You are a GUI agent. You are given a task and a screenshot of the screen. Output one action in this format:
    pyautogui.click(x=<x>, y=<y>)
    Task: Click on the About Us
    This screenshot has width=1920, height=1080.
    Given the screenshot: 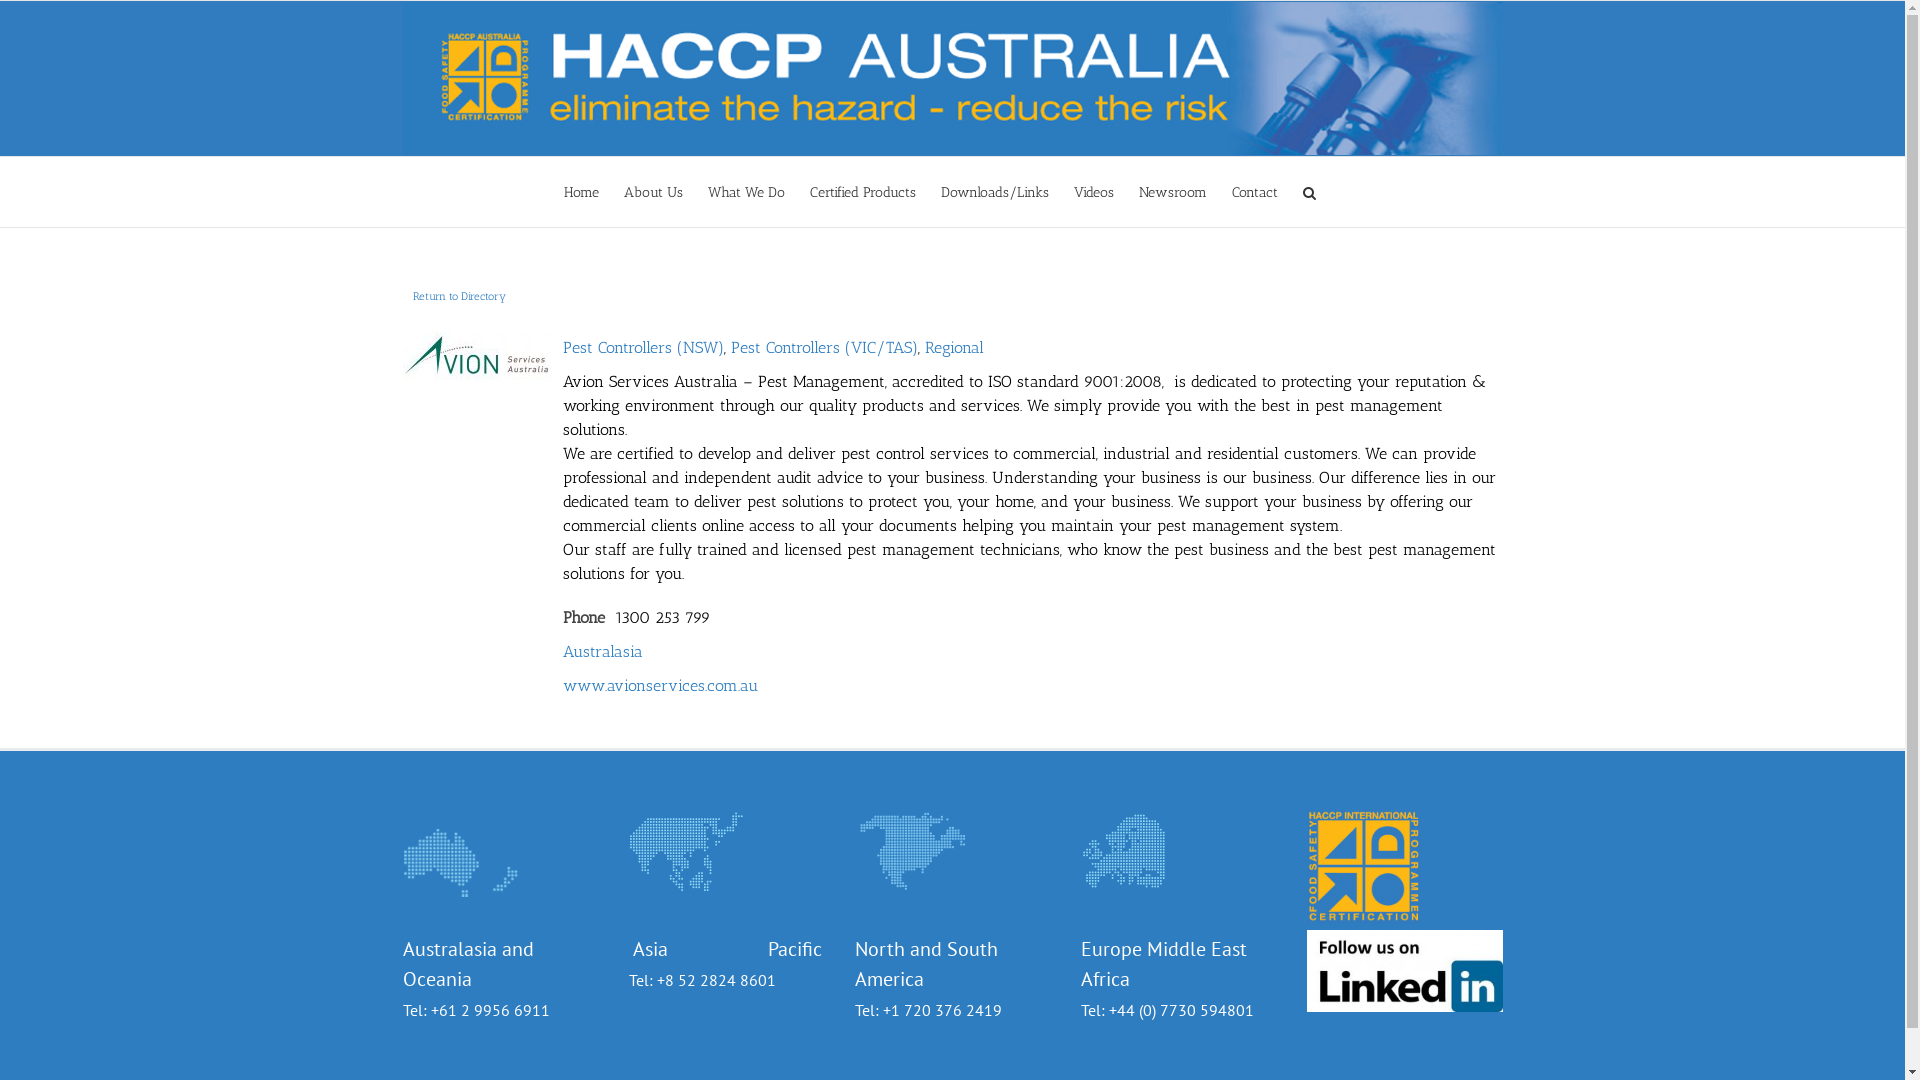 What is the action you would take?
    pyautogui.click(x=654, y=192)
    